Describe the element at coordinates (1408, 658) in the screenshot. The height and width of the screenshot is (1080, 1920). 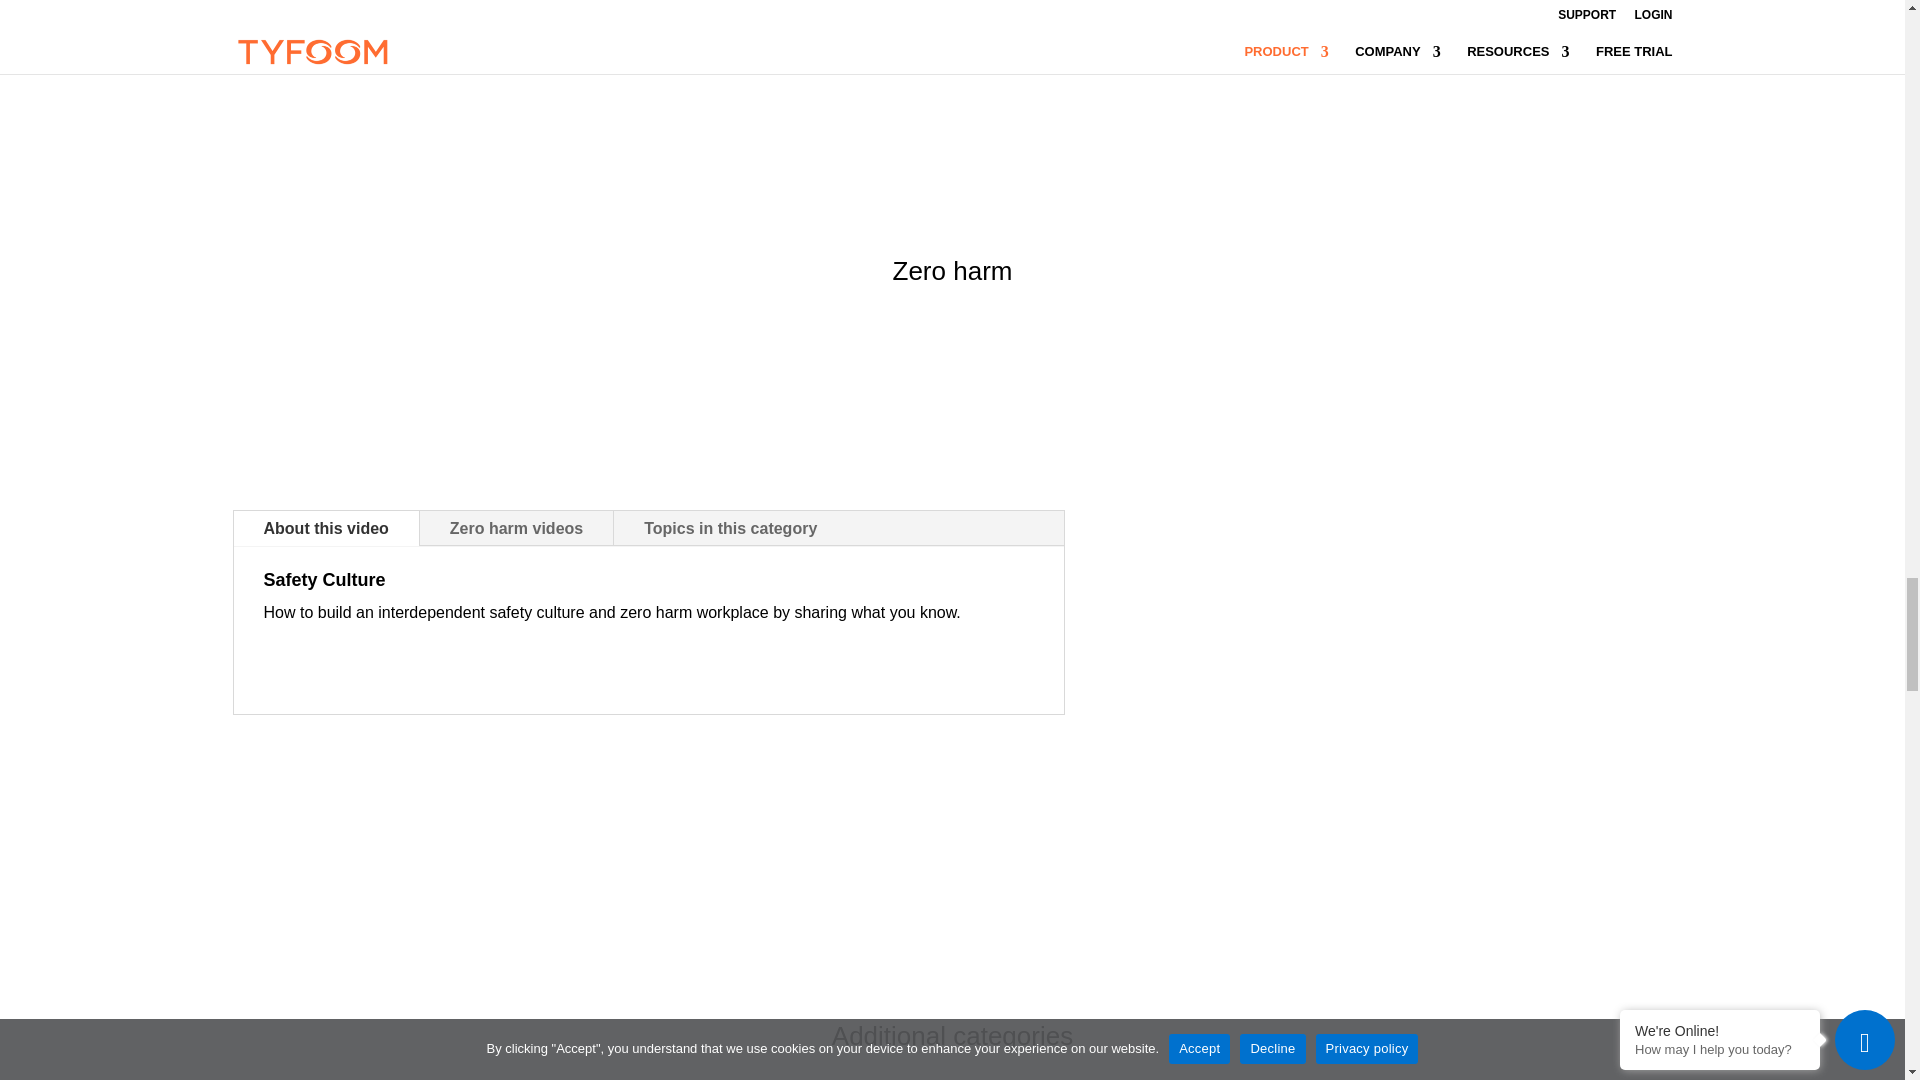
I see `Safety Culture` at that location.